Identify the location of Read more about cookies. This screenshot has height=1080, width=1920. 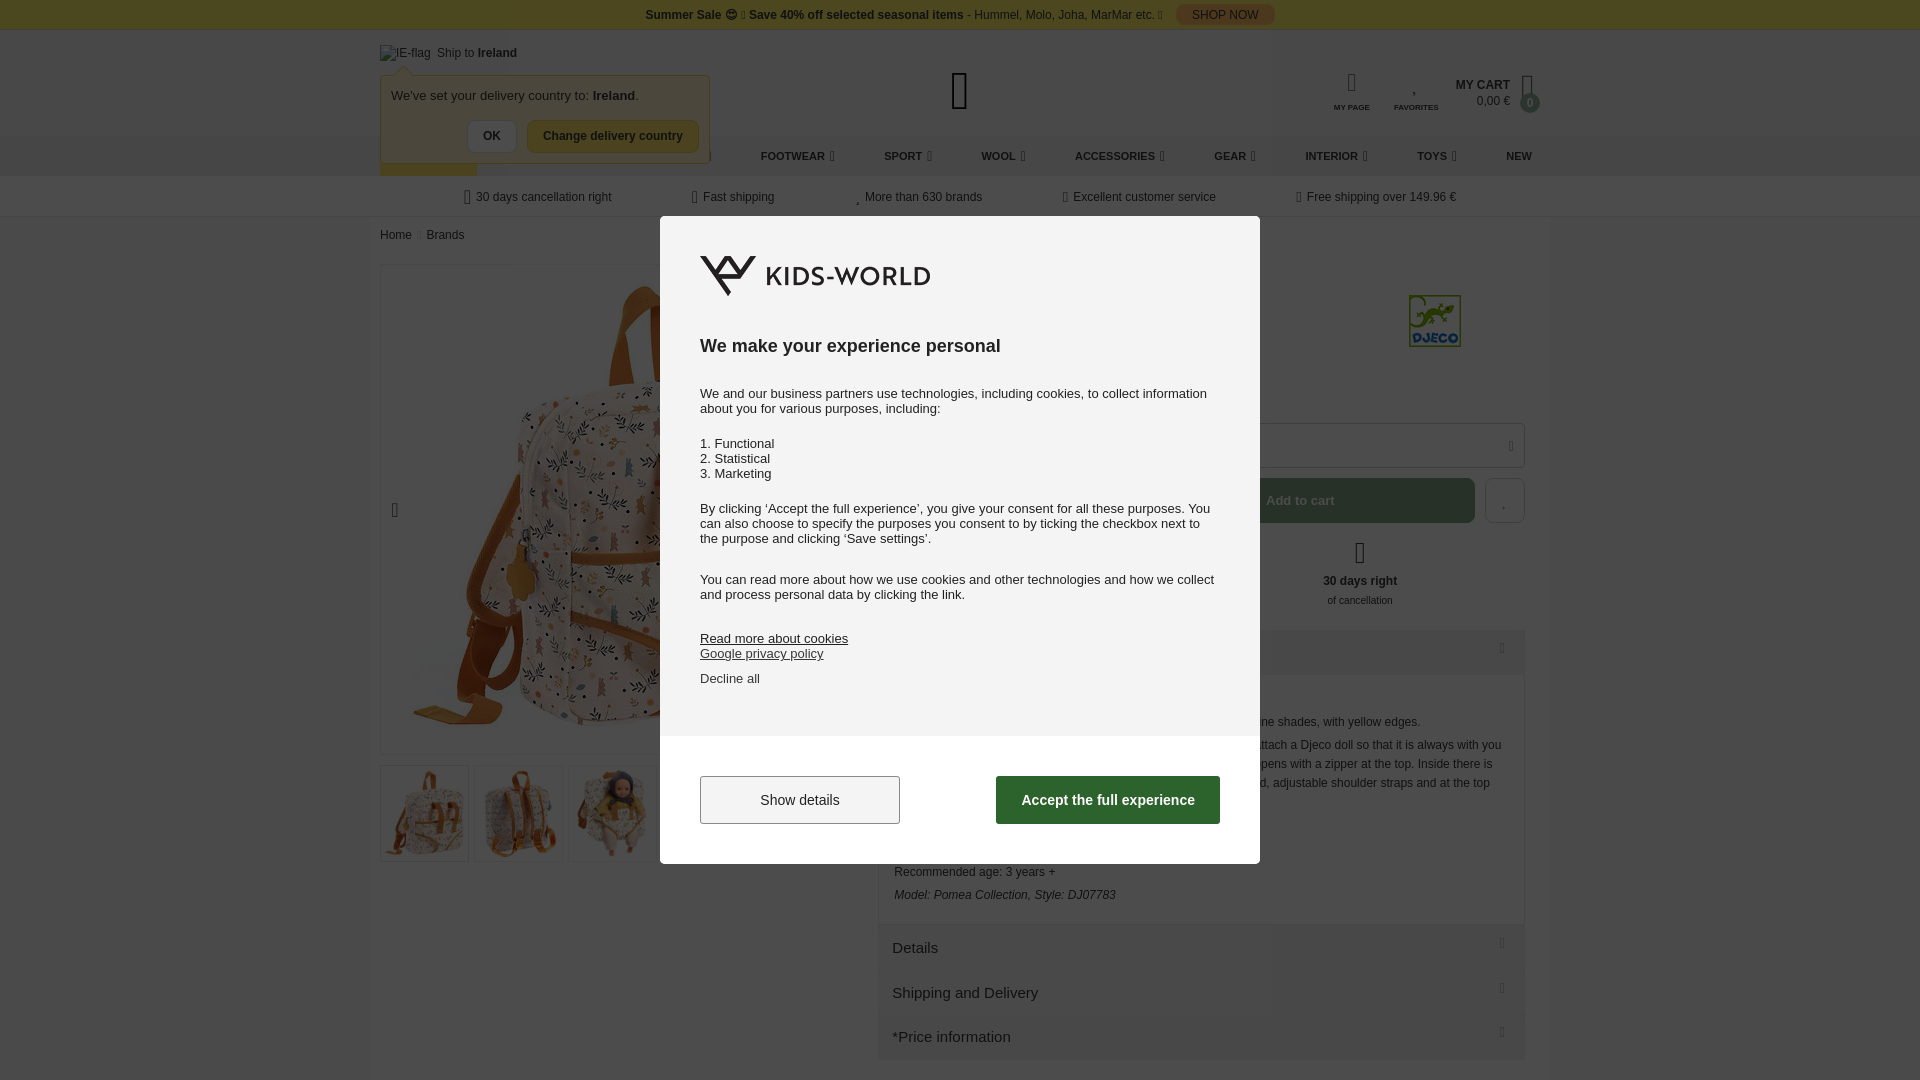
(774, 638).